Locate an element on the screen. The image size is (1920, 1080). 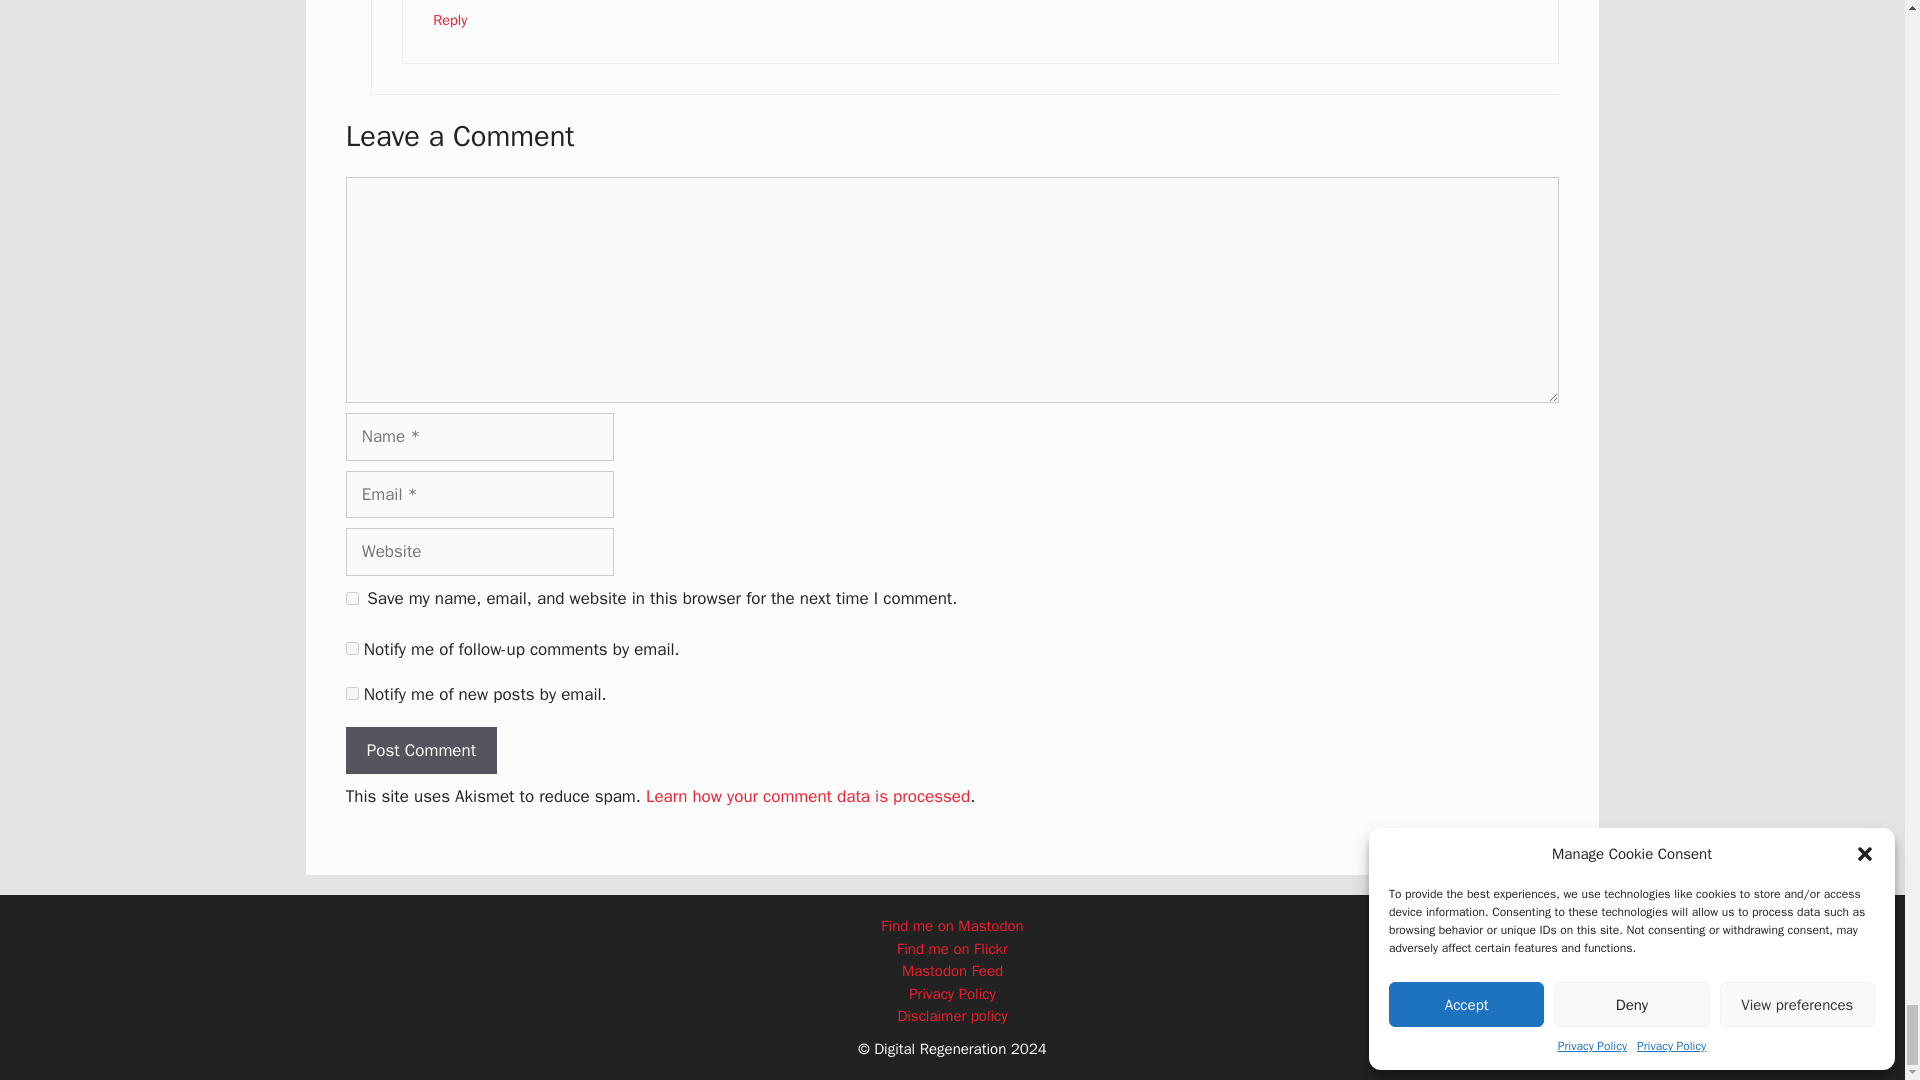
yes is located at coordinates (352, 598).